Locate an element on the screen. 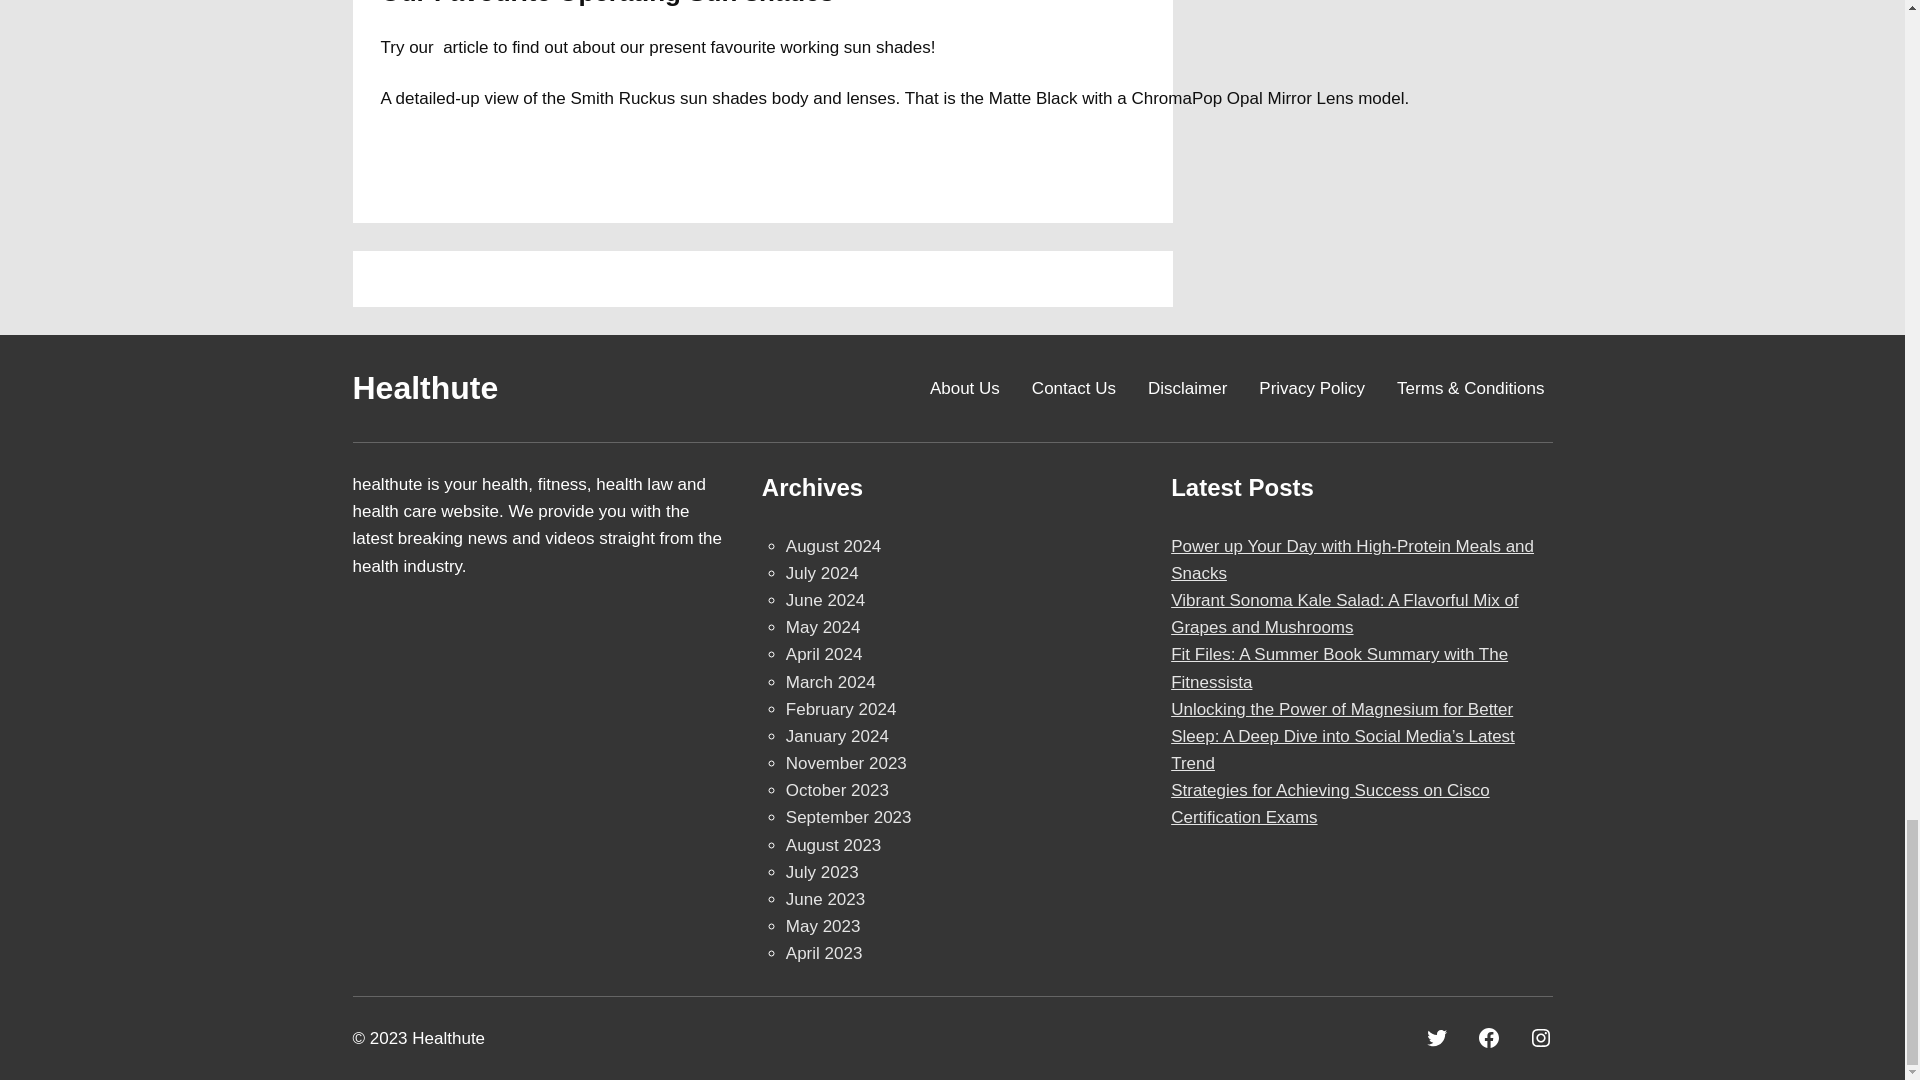  Healthute is located at coordinates (424, 388).